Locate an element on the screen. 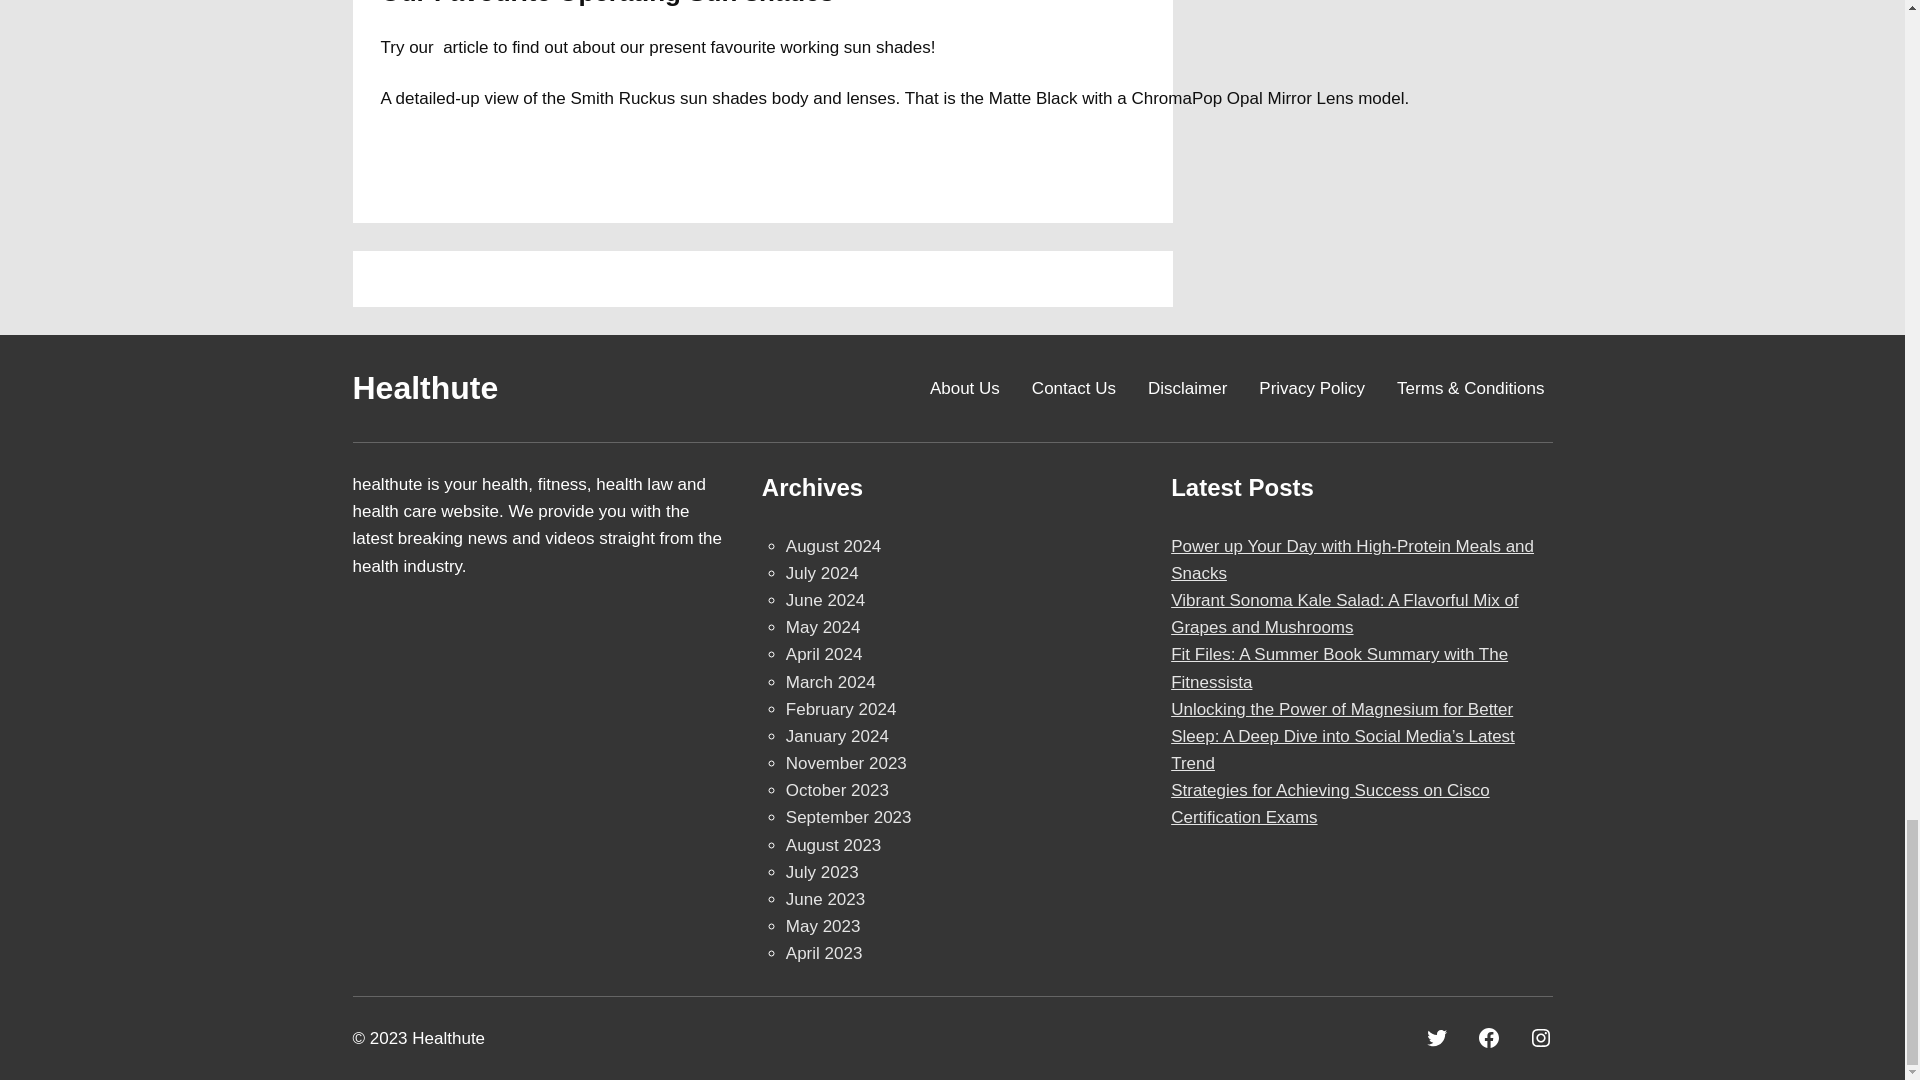  Healthute is located at coordinates (424, 388).